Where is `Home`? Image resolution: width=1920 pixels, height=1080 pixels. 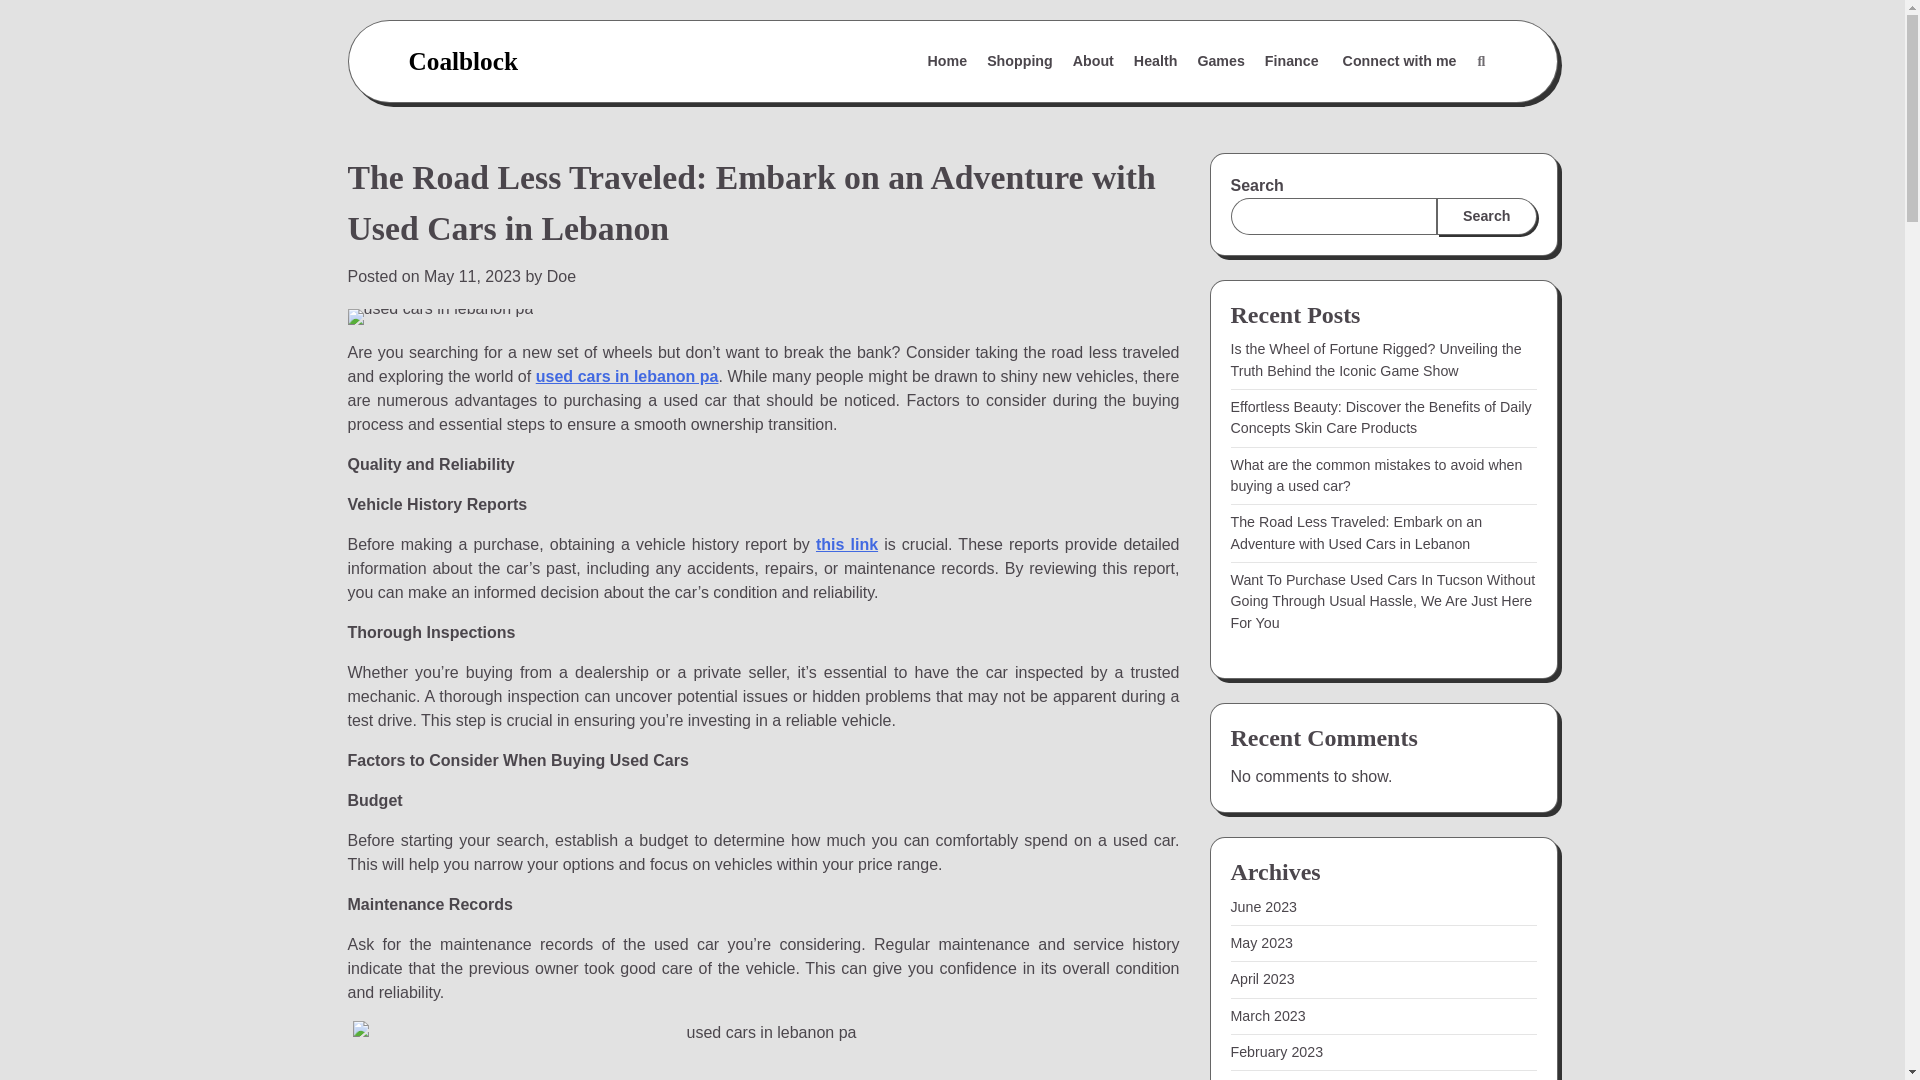 Home is located at coordinates (947, 62).